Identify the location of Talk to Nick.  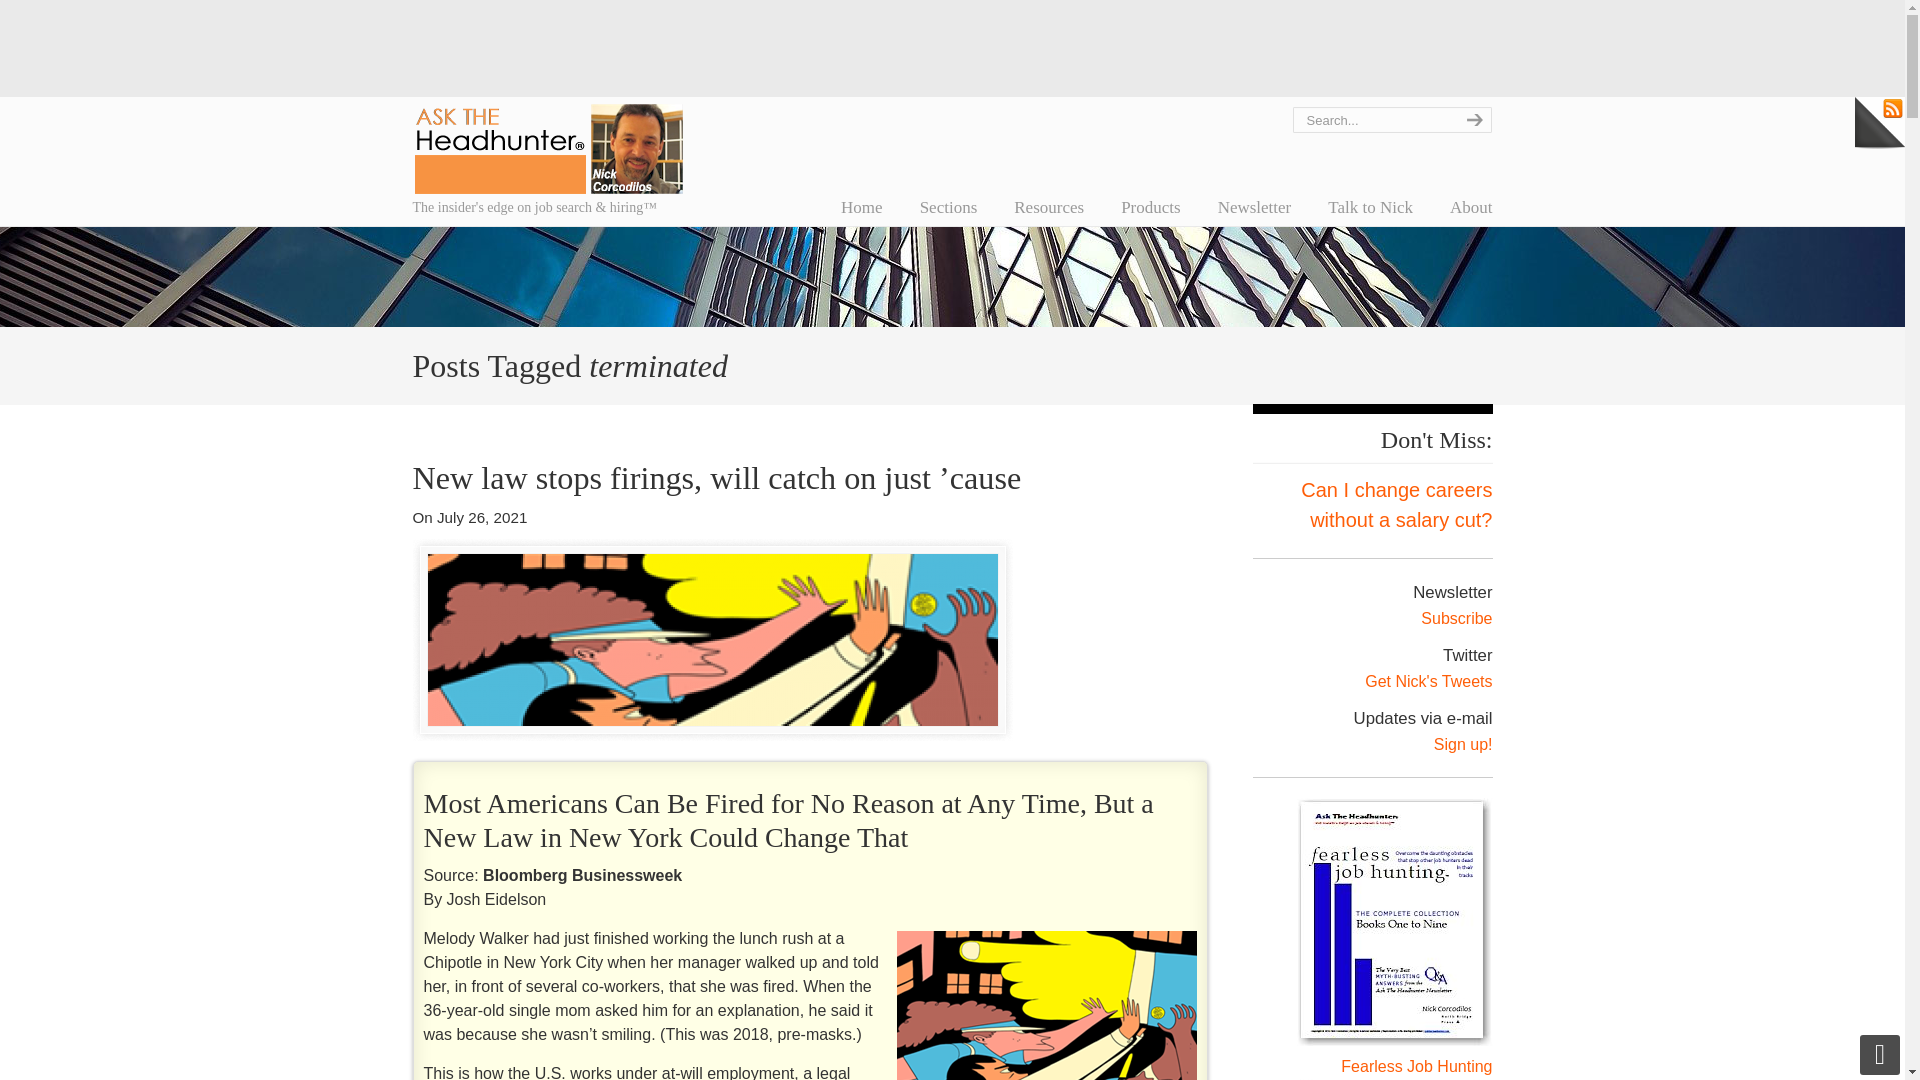
(1370, 207).